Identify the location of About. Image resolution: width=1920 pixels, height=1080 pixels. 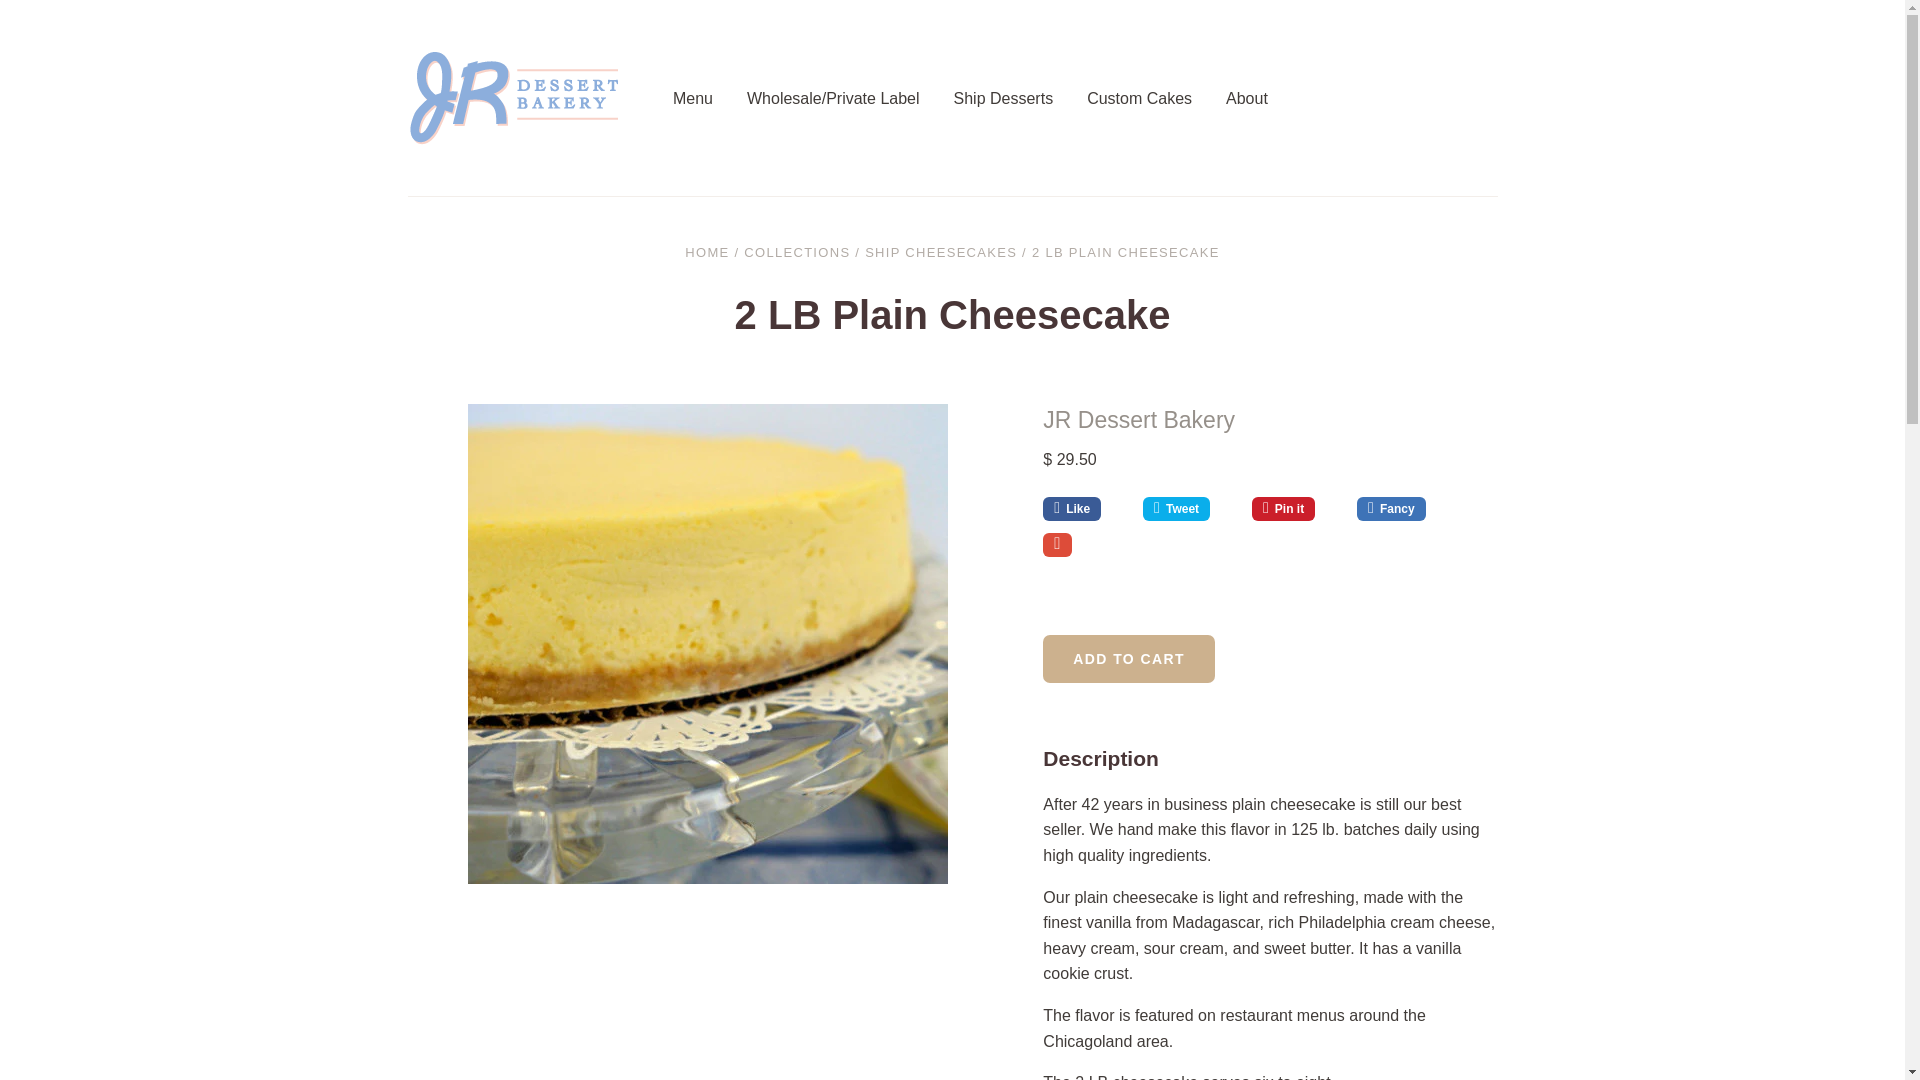
(1264, 98).